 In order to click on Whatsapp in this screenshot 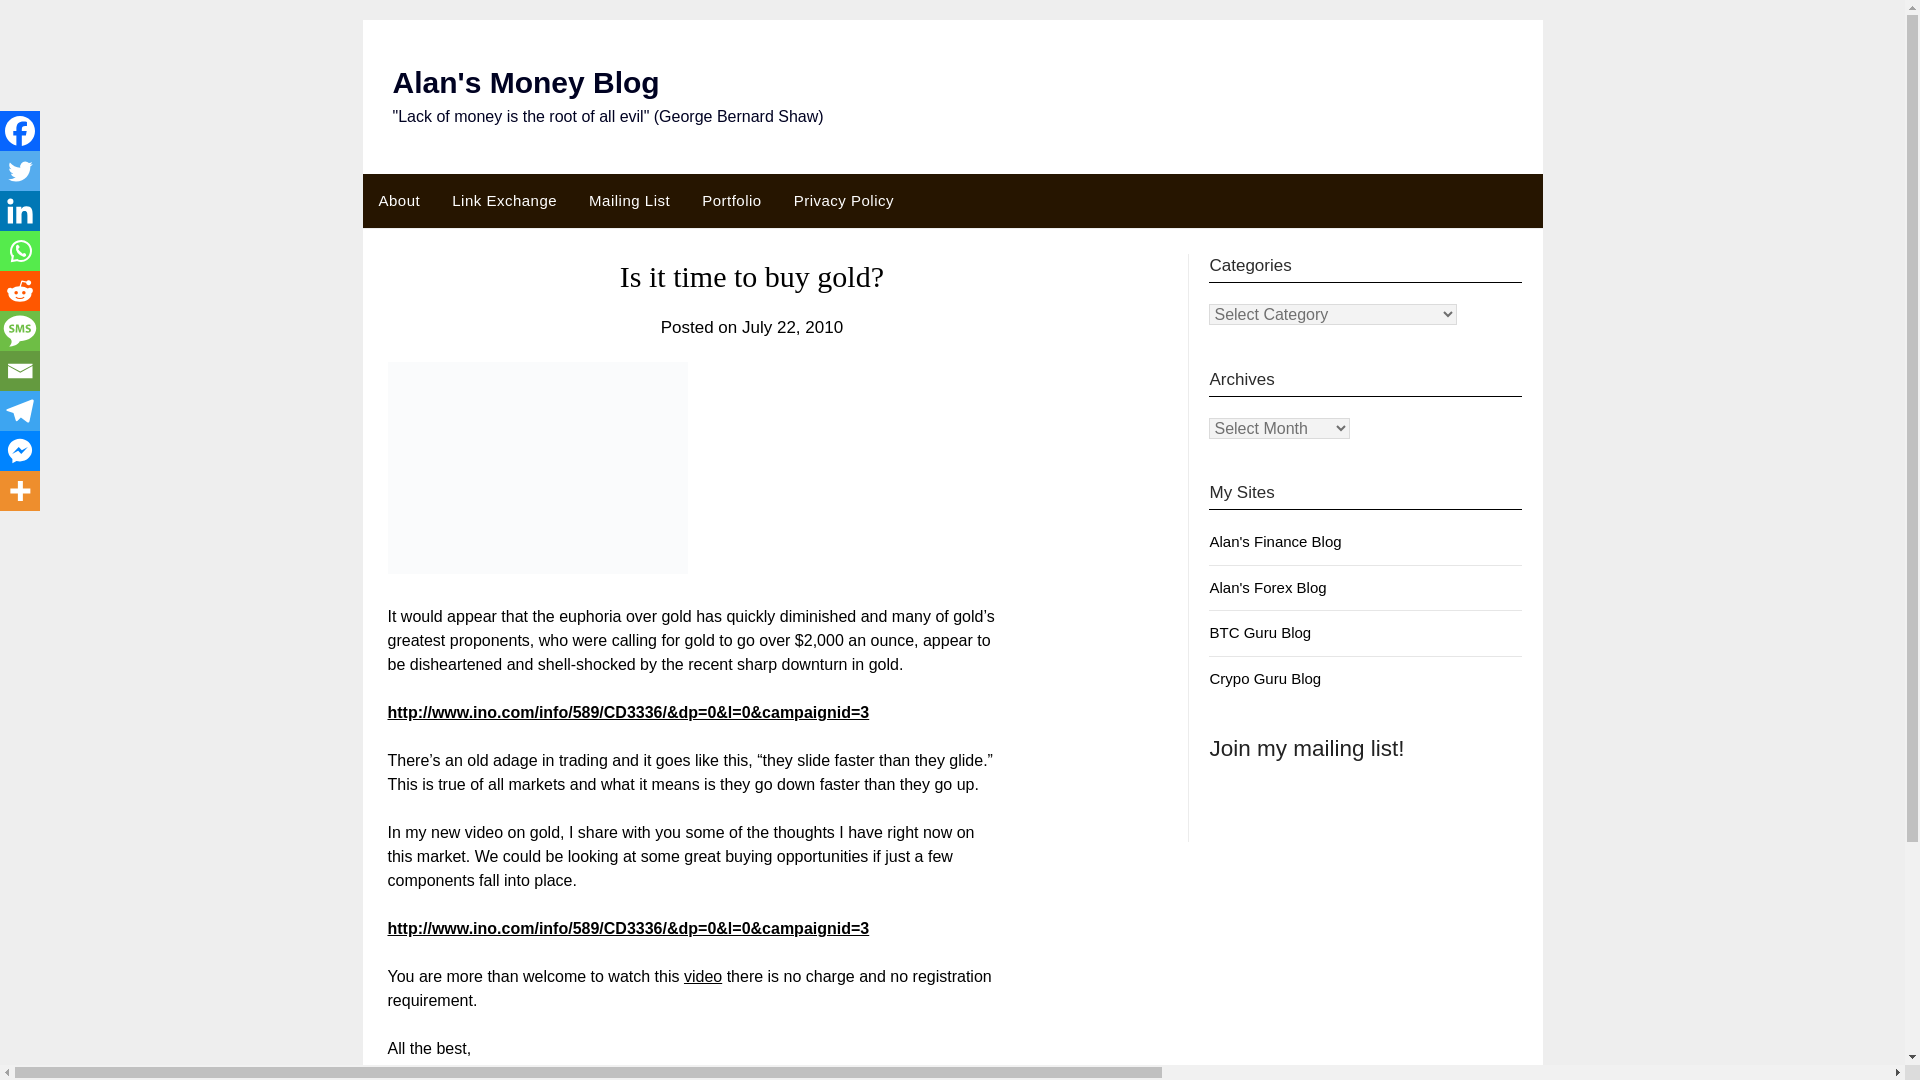, I will do `click(20, 251)`.